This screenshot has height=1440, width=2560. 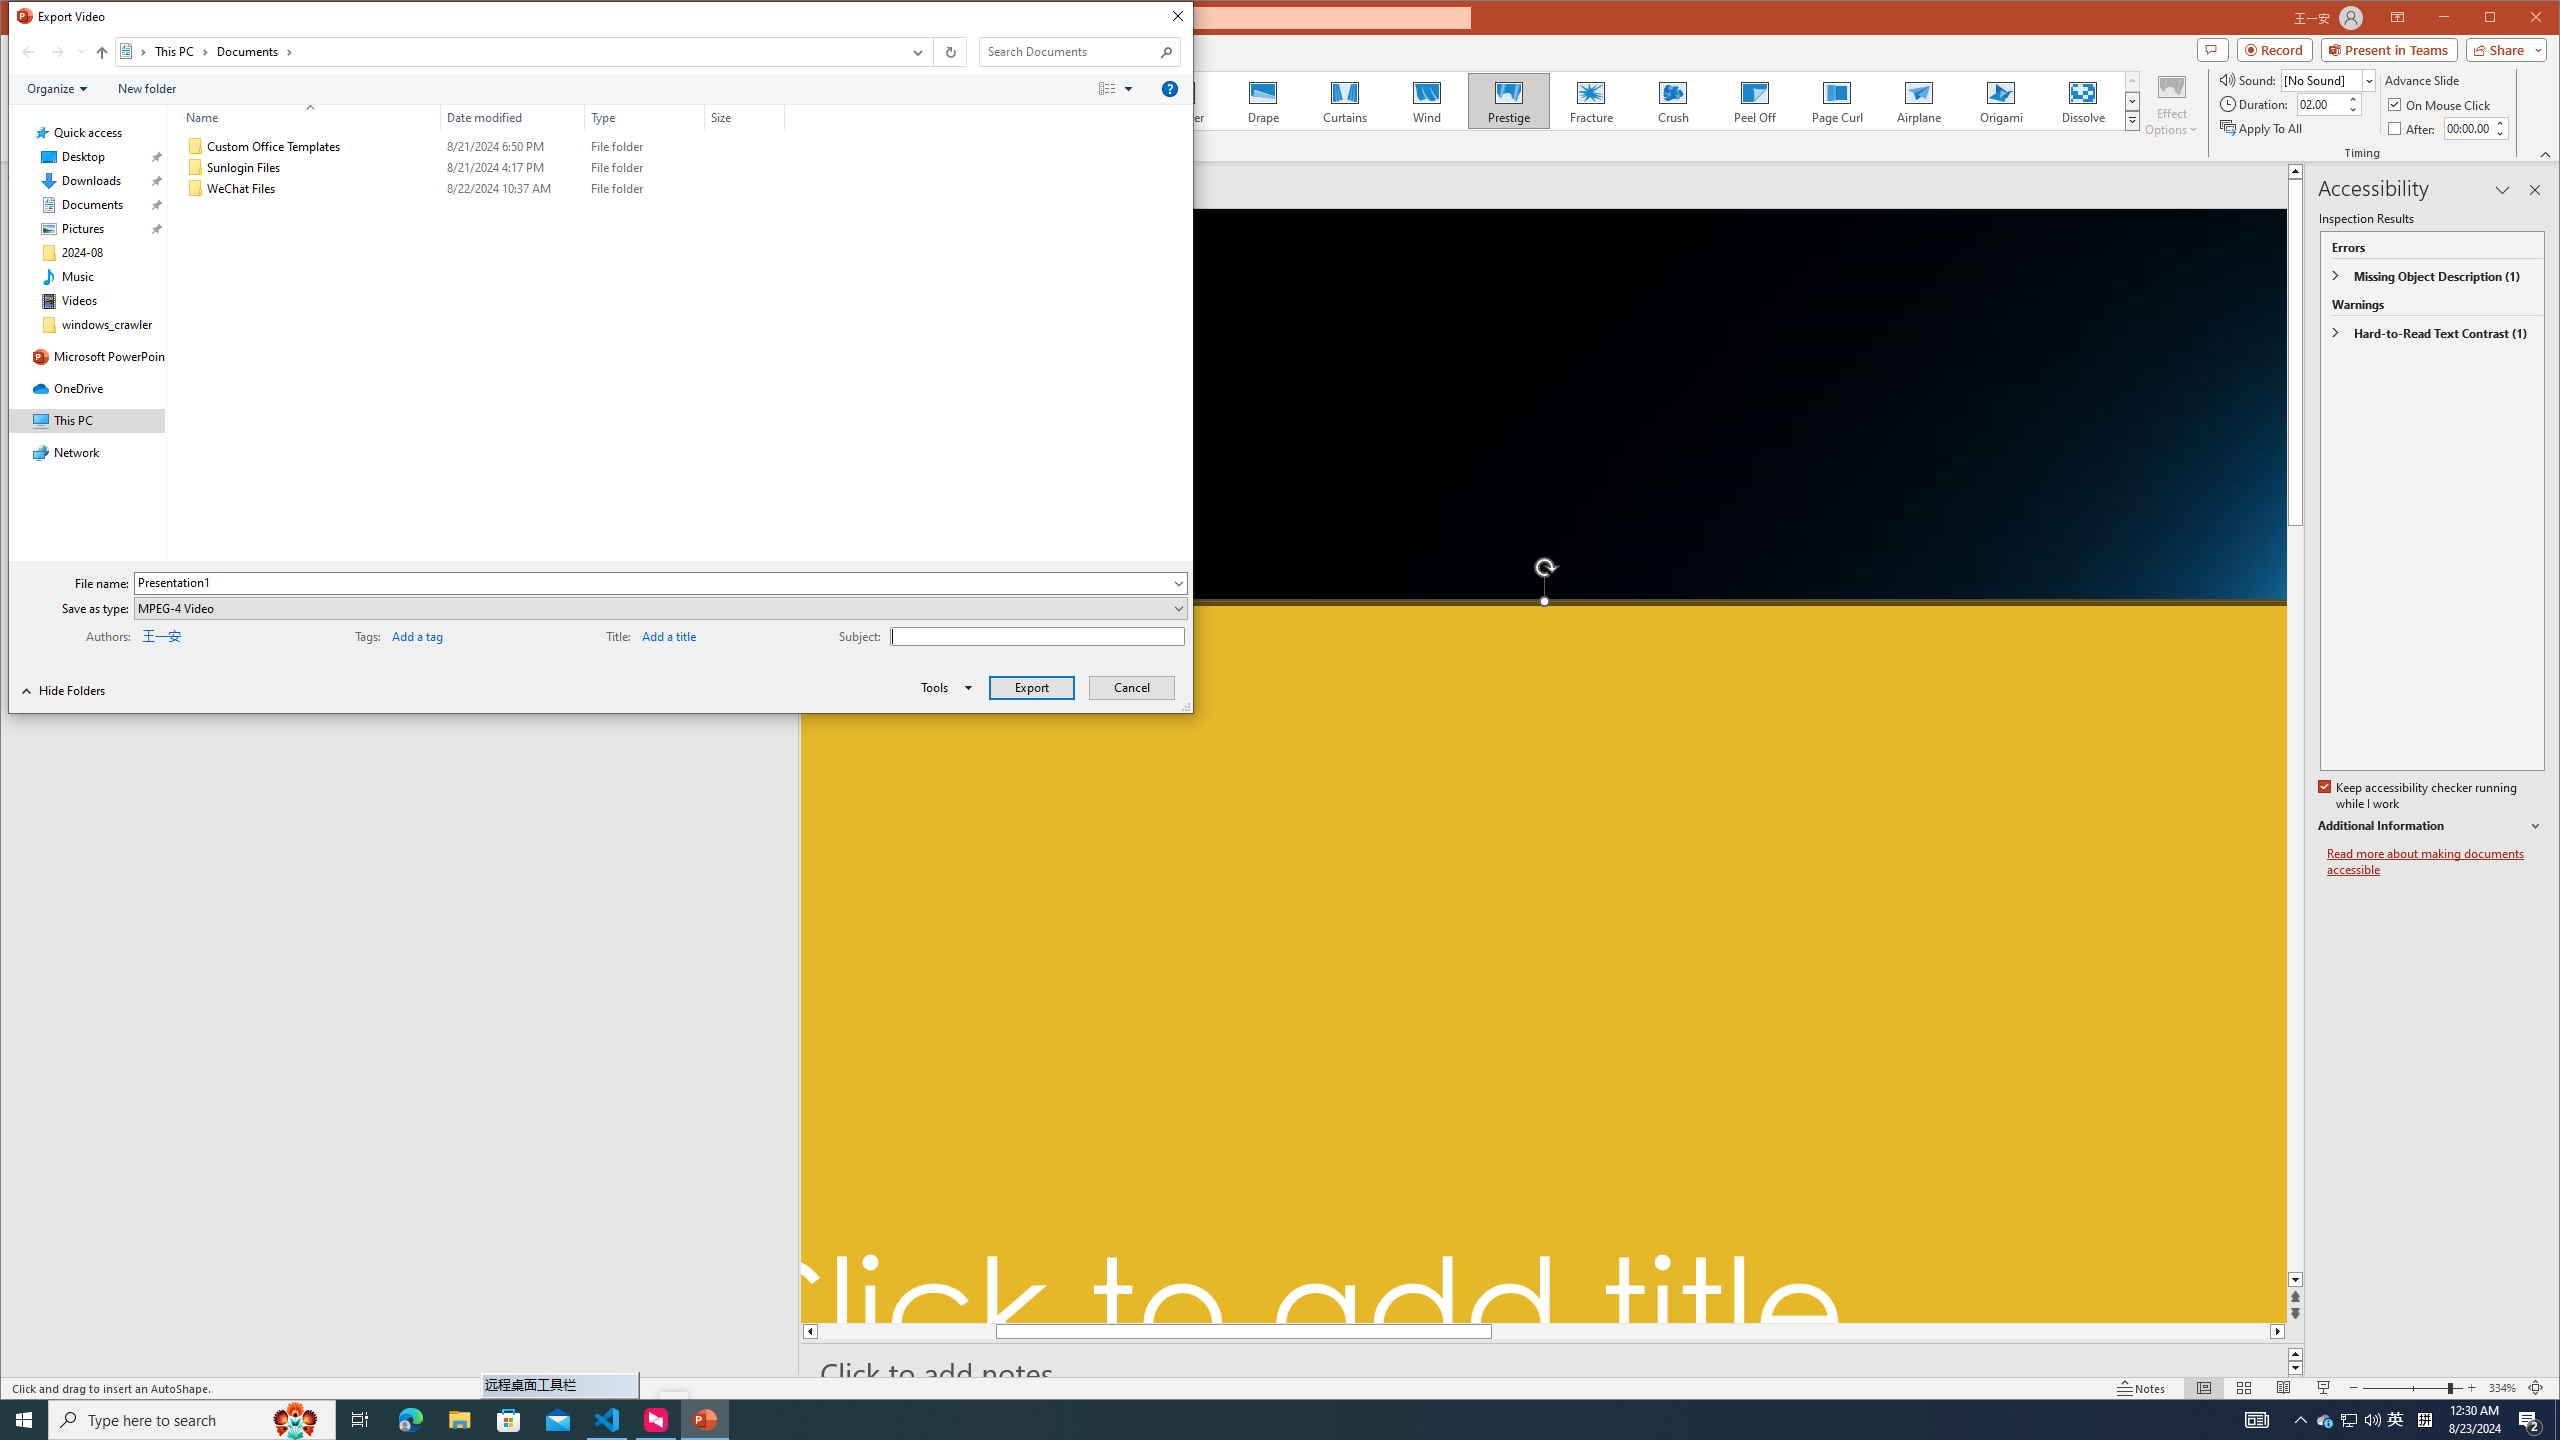 I want to click on Recent locations, so click(x=80, y=52).